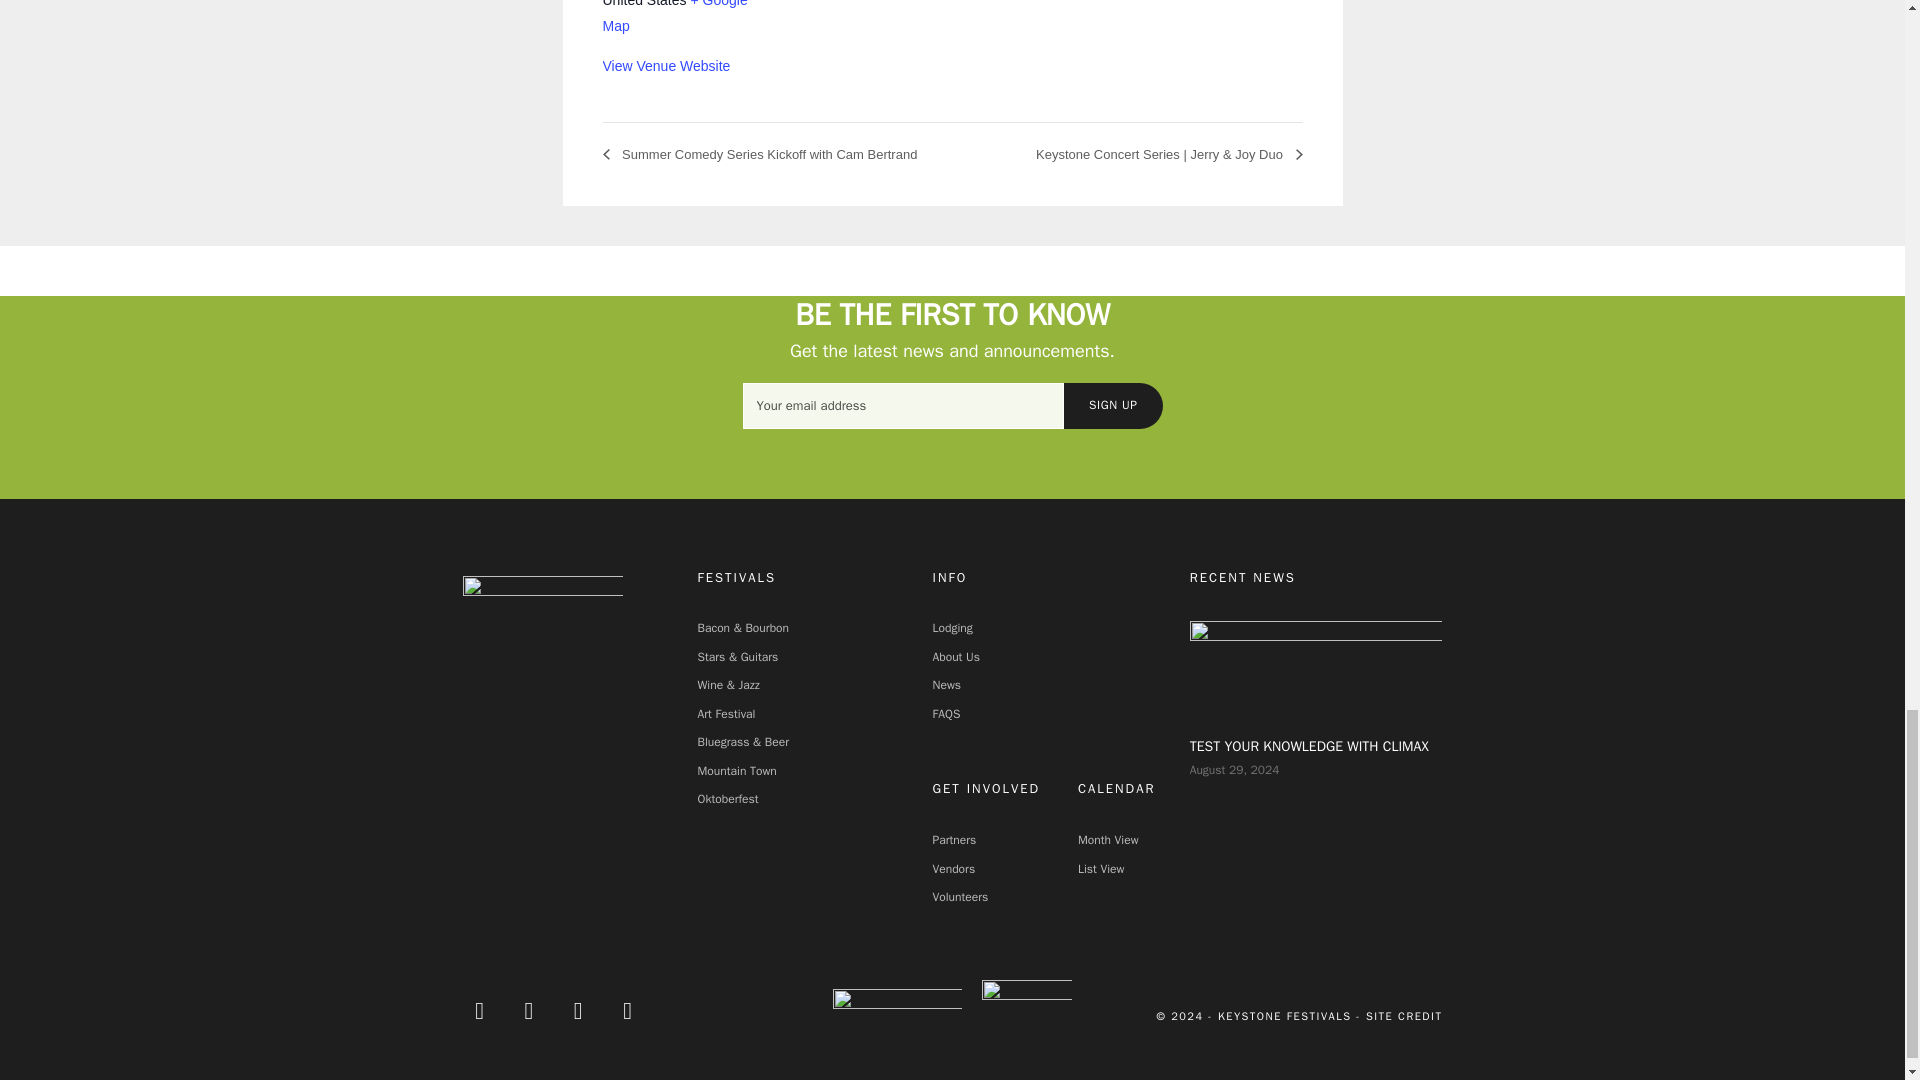 This screenshot has width=1920, height=1080. Describe the element at coordinates (1316, 667) in the screenshot. I see `TEST YOUR KNOWLEDGE WITH CLIMAX` at that location.